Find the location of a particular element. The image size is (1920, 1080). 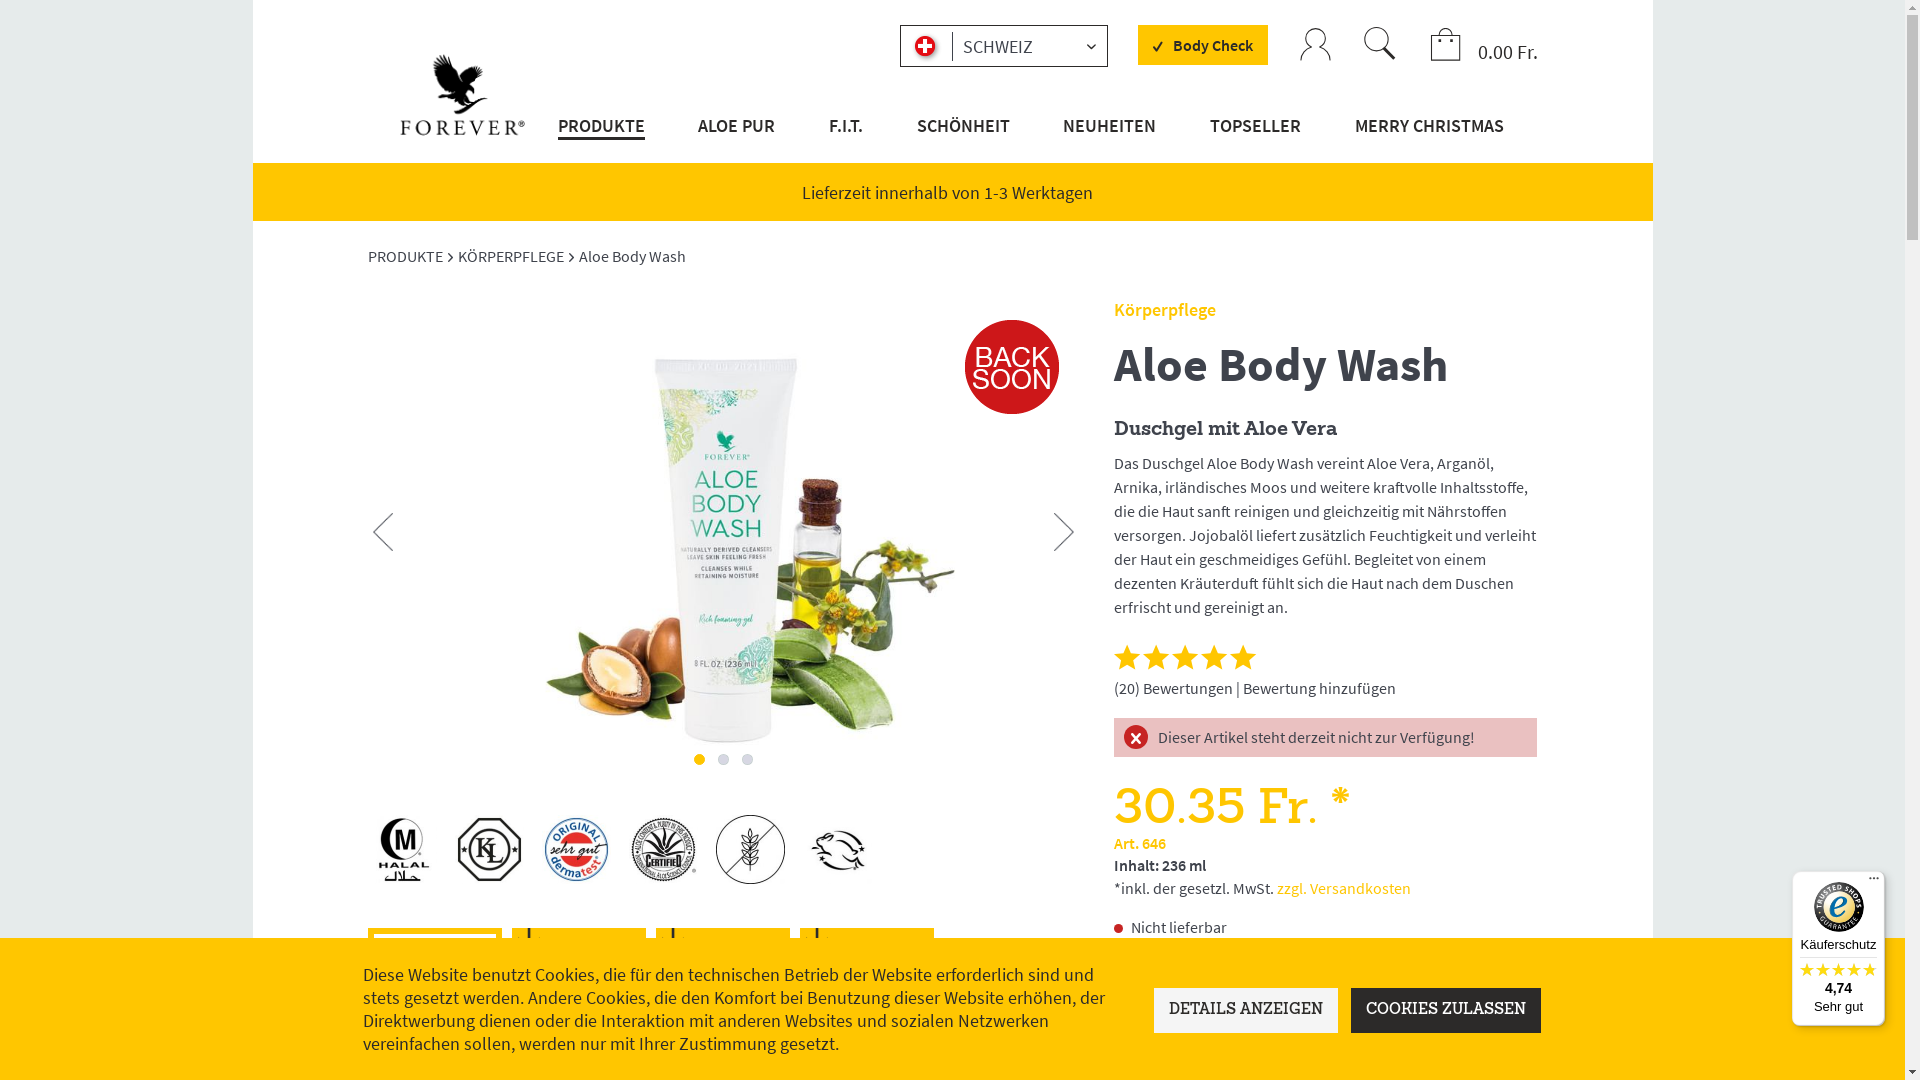

TOPSELLER is located at coordinates (1256, 138).